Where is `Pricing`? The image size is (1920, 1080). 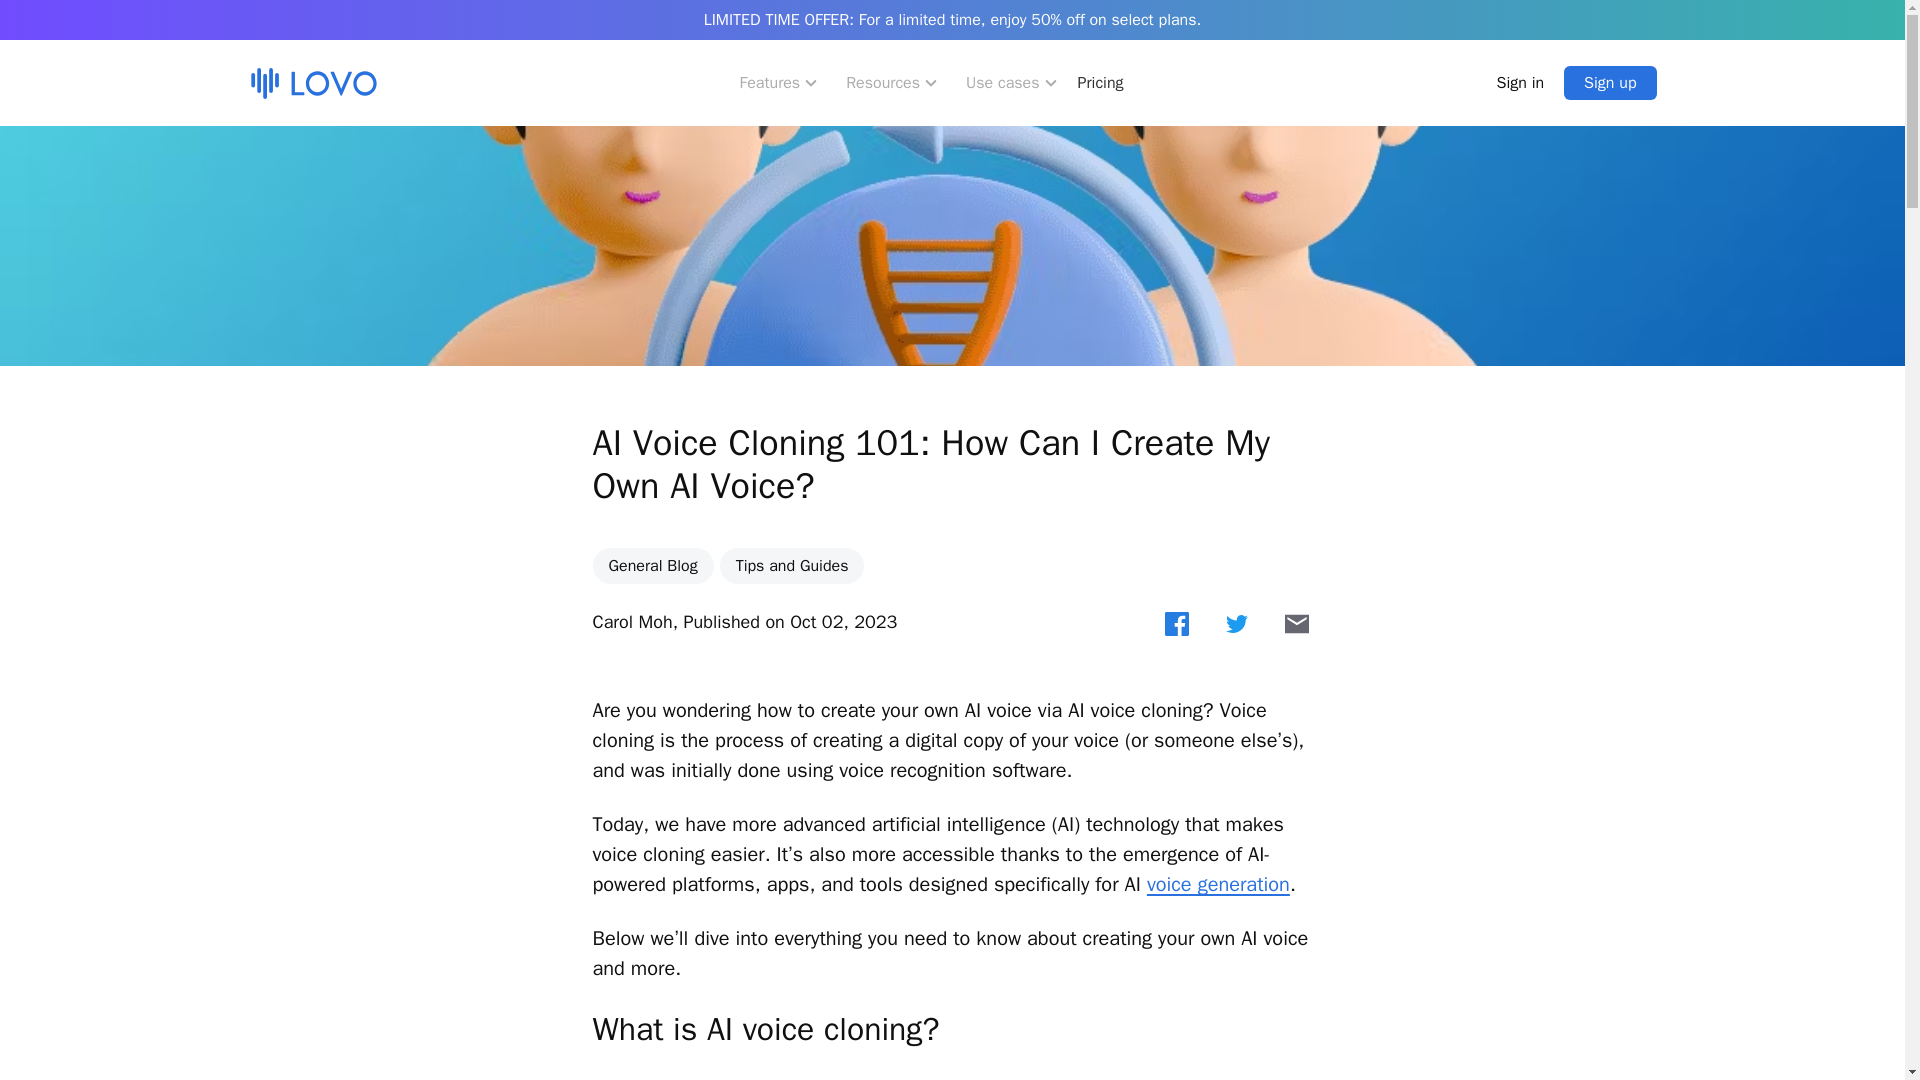
Pricing is located at coordinates (1100, 82).